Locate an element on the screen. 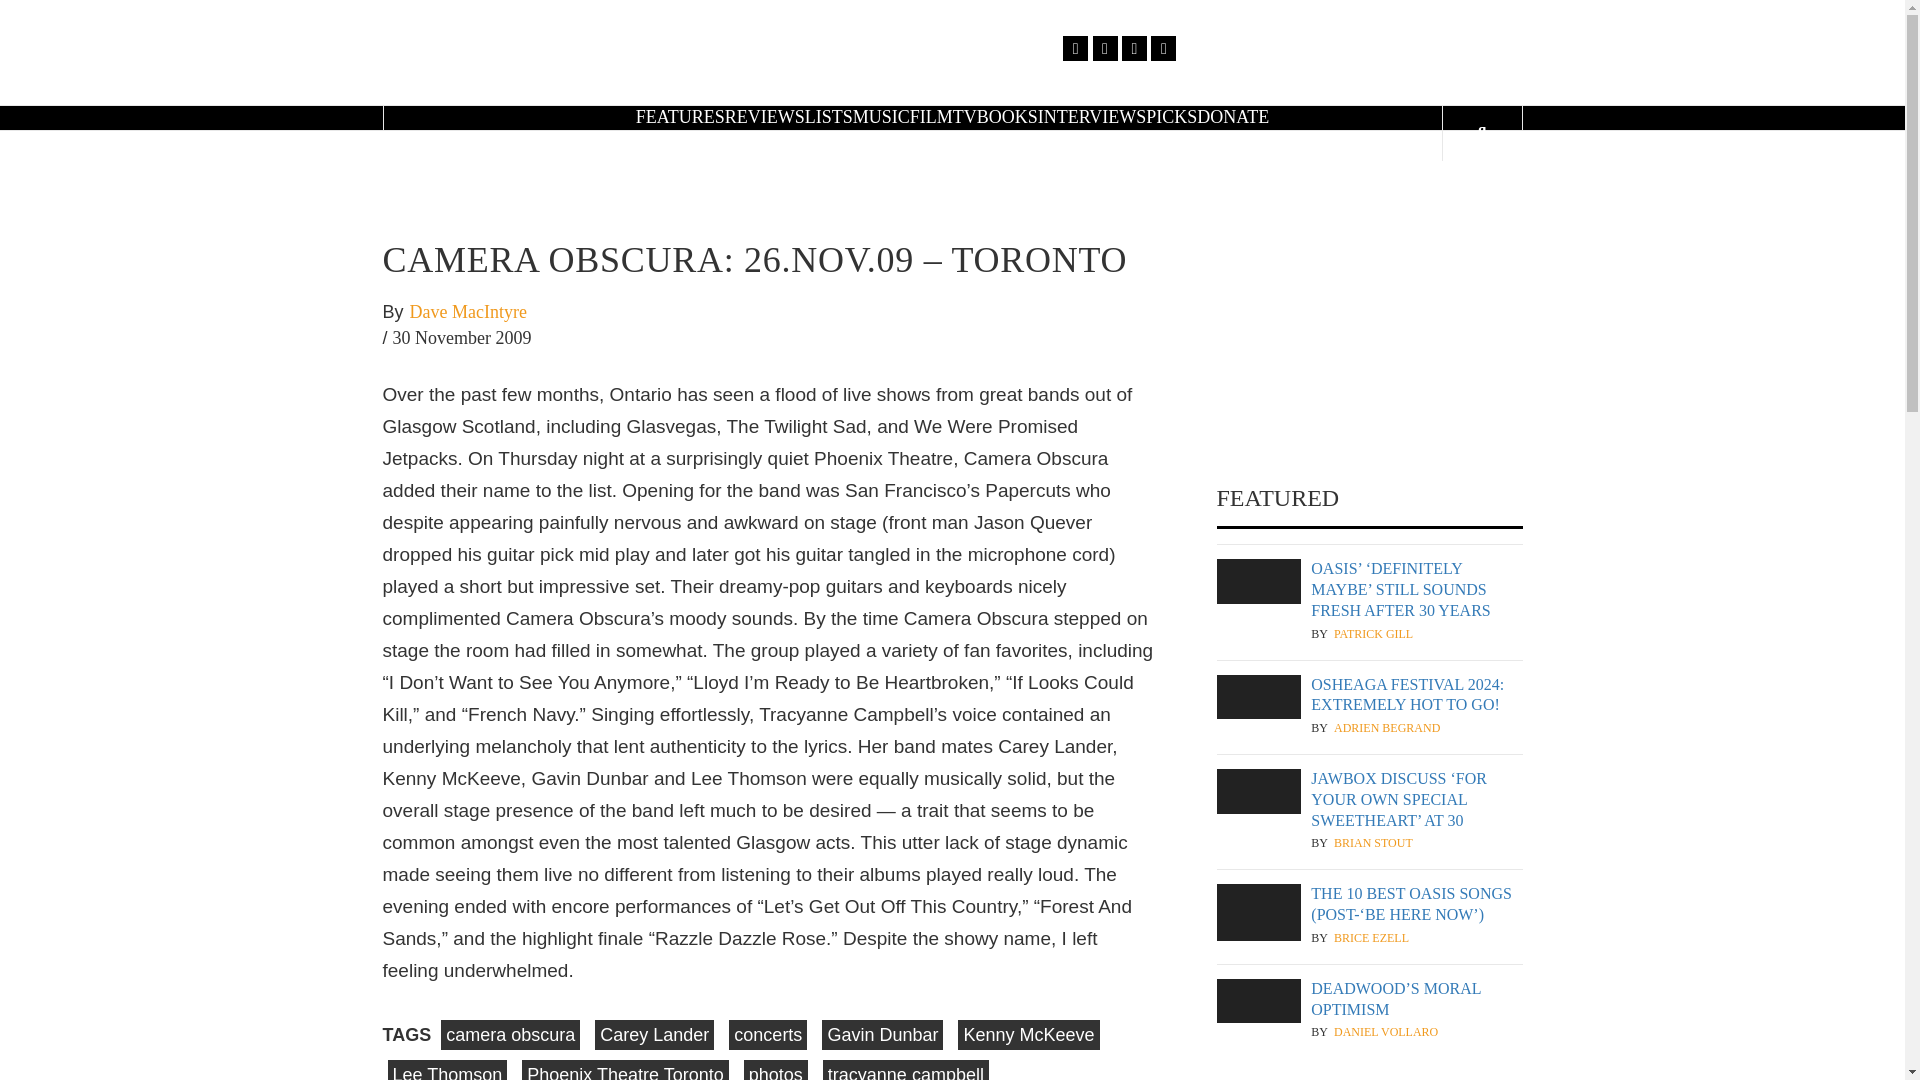  Dave MacIntyre is located at coordinates (468, 313).